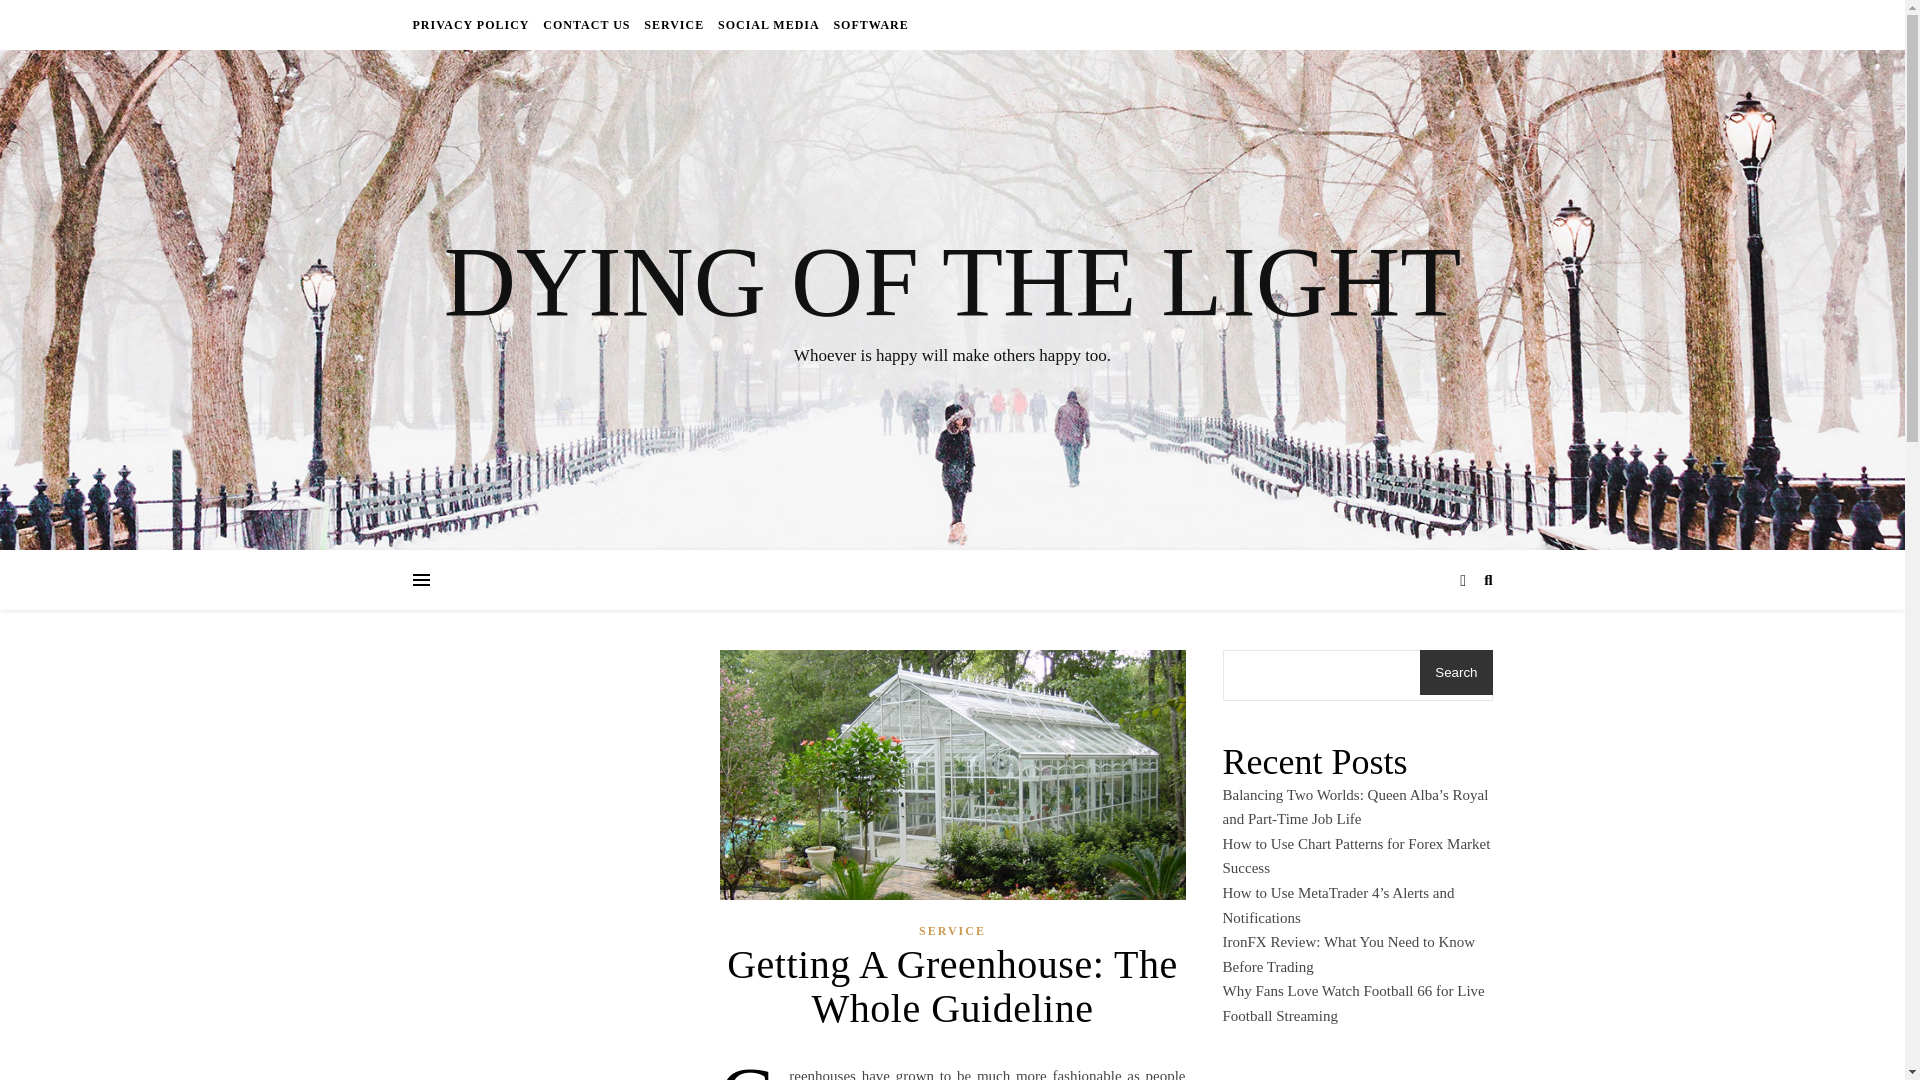  What do you see at coordinates (952, 931) in the screenshot?
I see `SERVICE` at bounding box center [952, 931].